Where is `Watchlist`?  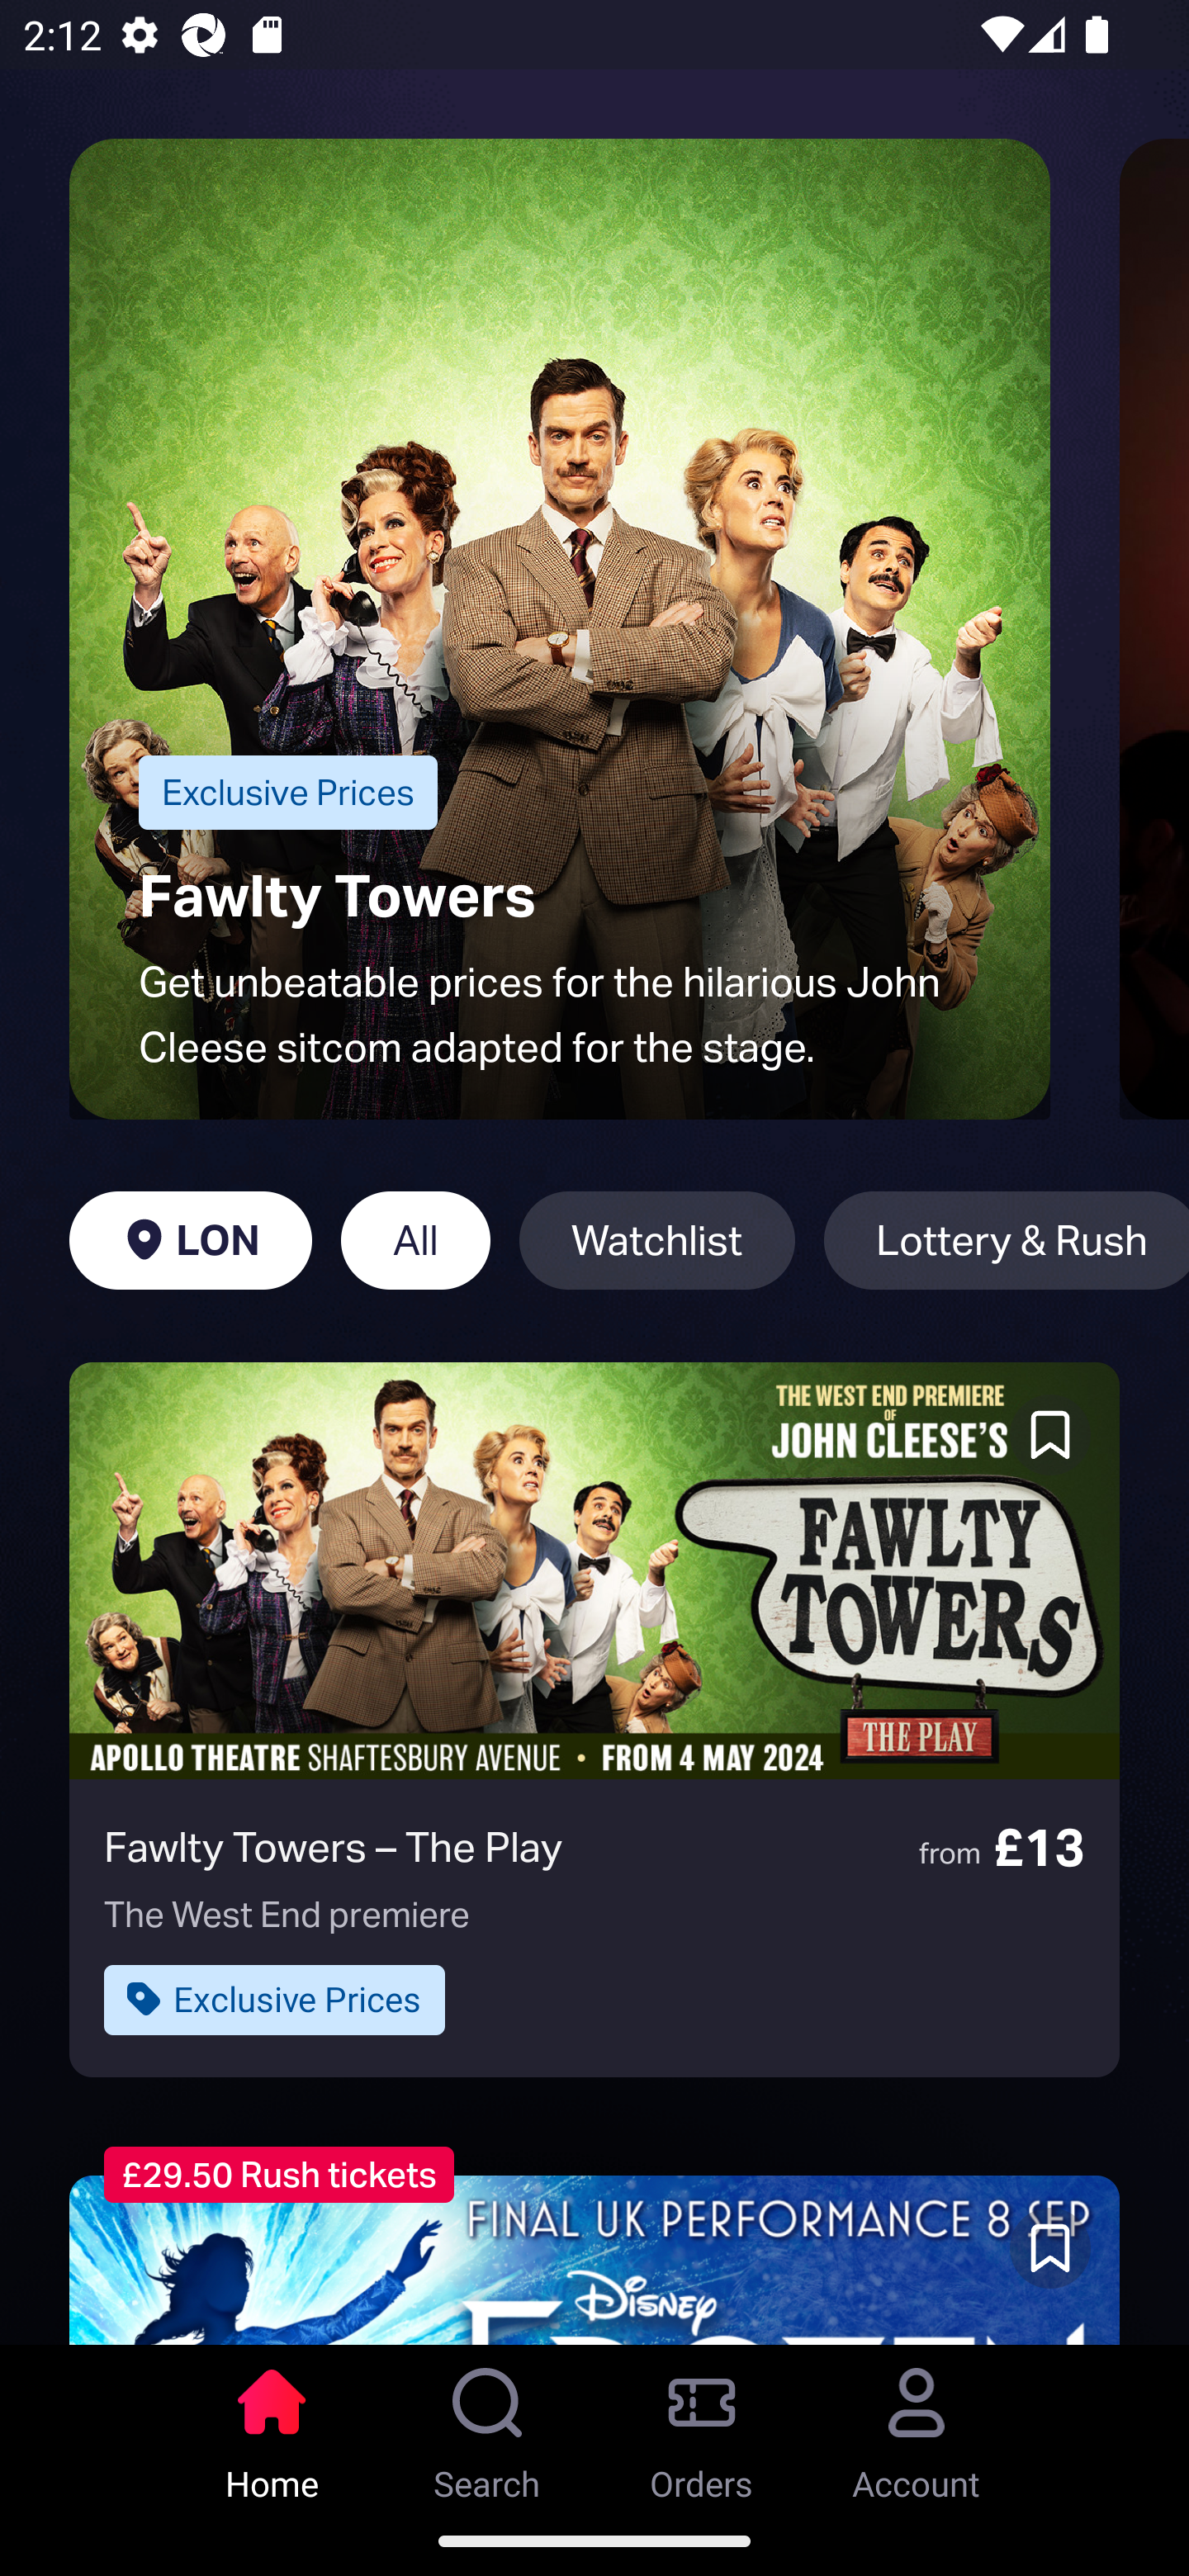
Watchlist is located at coordinates (657, 1240).